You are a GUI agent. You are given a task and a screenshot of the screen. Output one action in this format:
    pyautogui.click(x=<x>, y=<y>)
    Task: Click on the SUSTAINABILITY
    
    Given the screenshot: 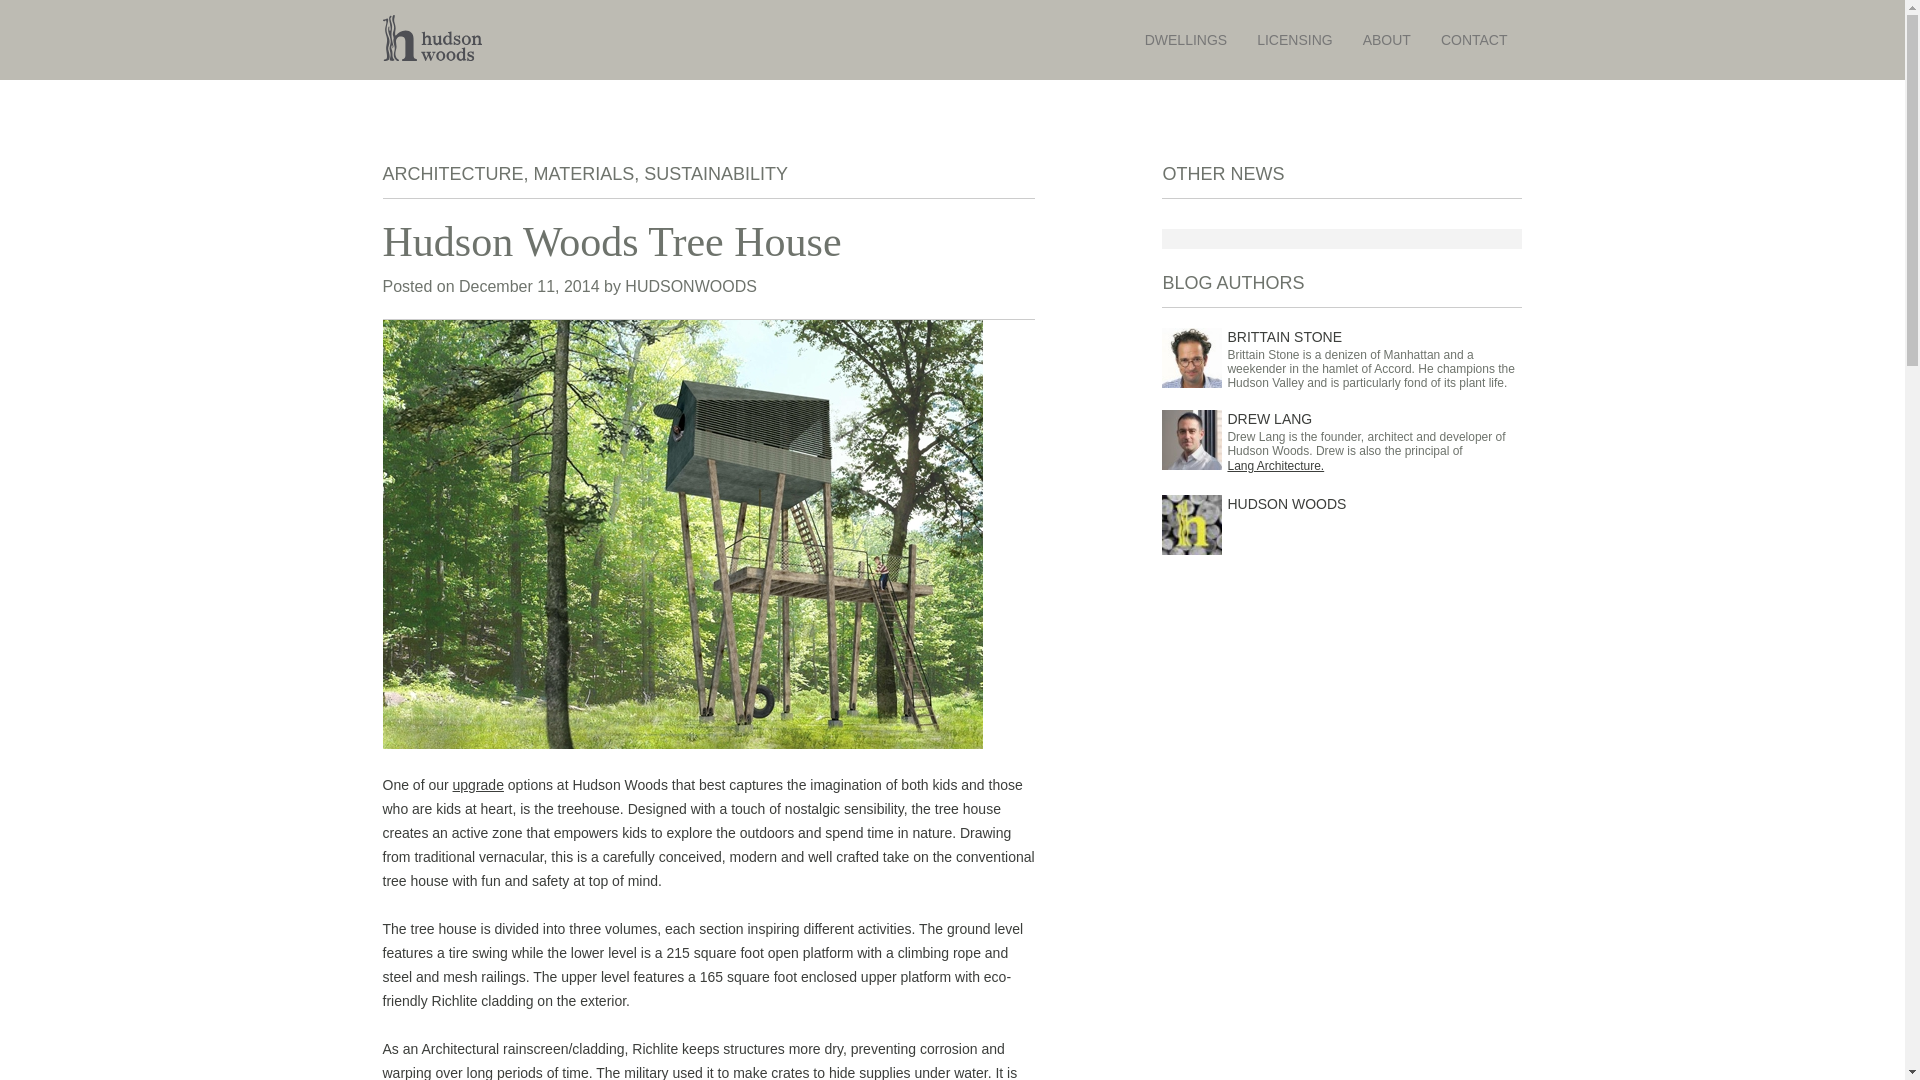 What is the action you would take?
    pyautogui.click(x=715, y=174)
    